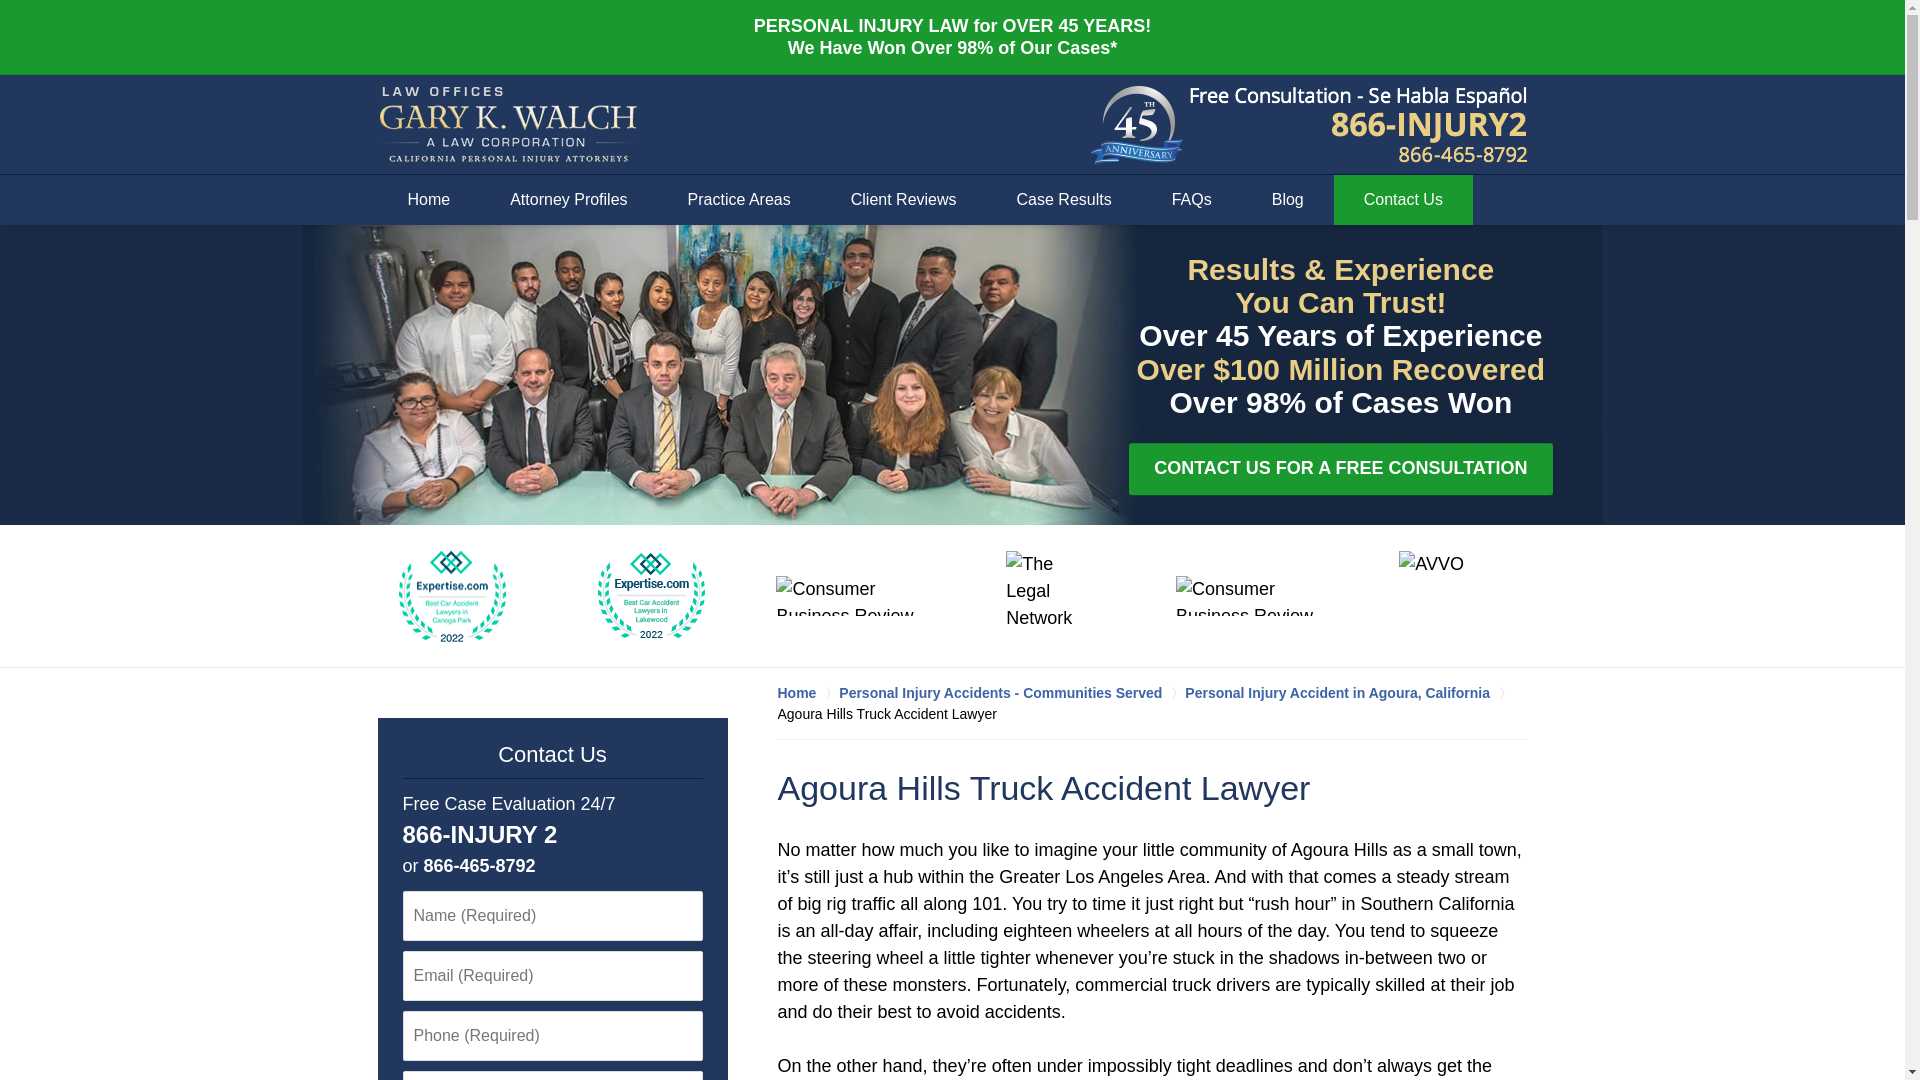  What do you see at coordinates (1012, 692) in the screenshot?
I see `Personal Injury Accidents - Communities Served` at bounding box center [1012, 692].